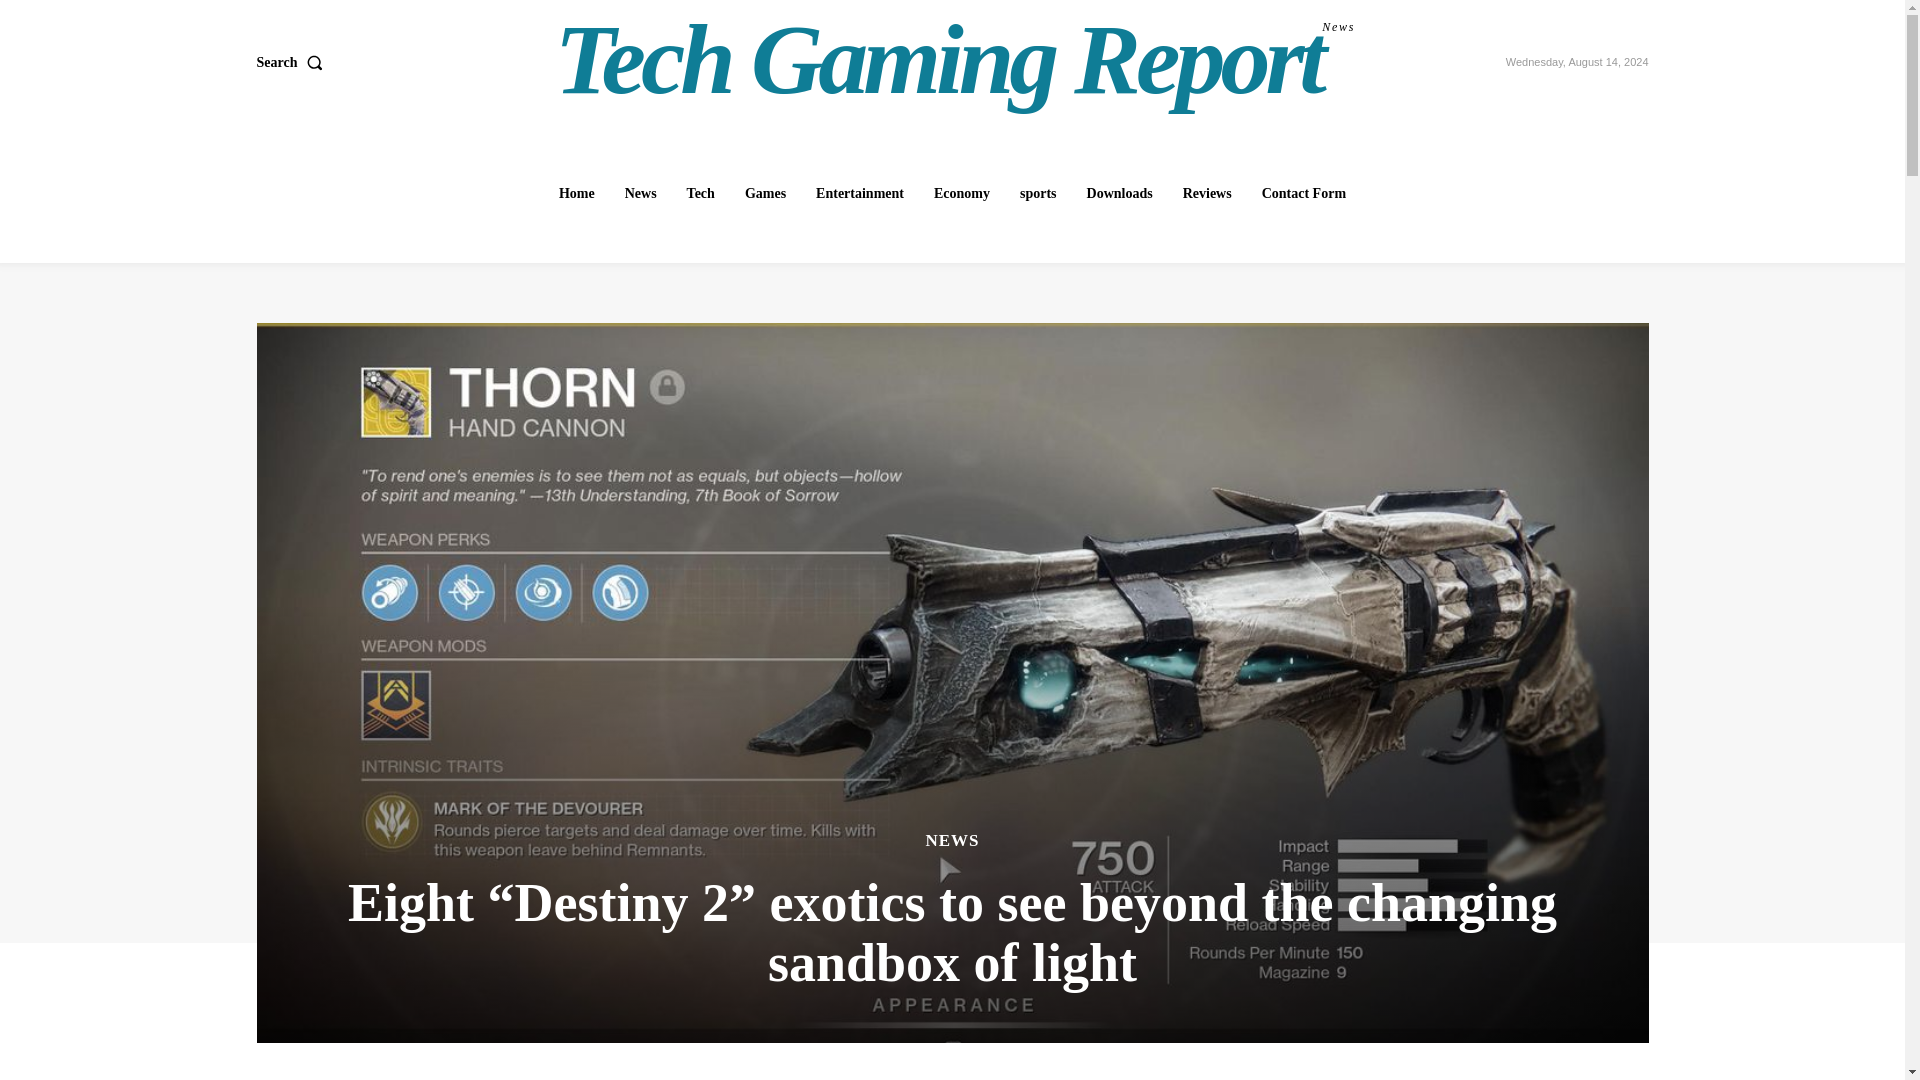 This screenshot has height=1080, width=1920. I want to click on Home, so click(701, 193).